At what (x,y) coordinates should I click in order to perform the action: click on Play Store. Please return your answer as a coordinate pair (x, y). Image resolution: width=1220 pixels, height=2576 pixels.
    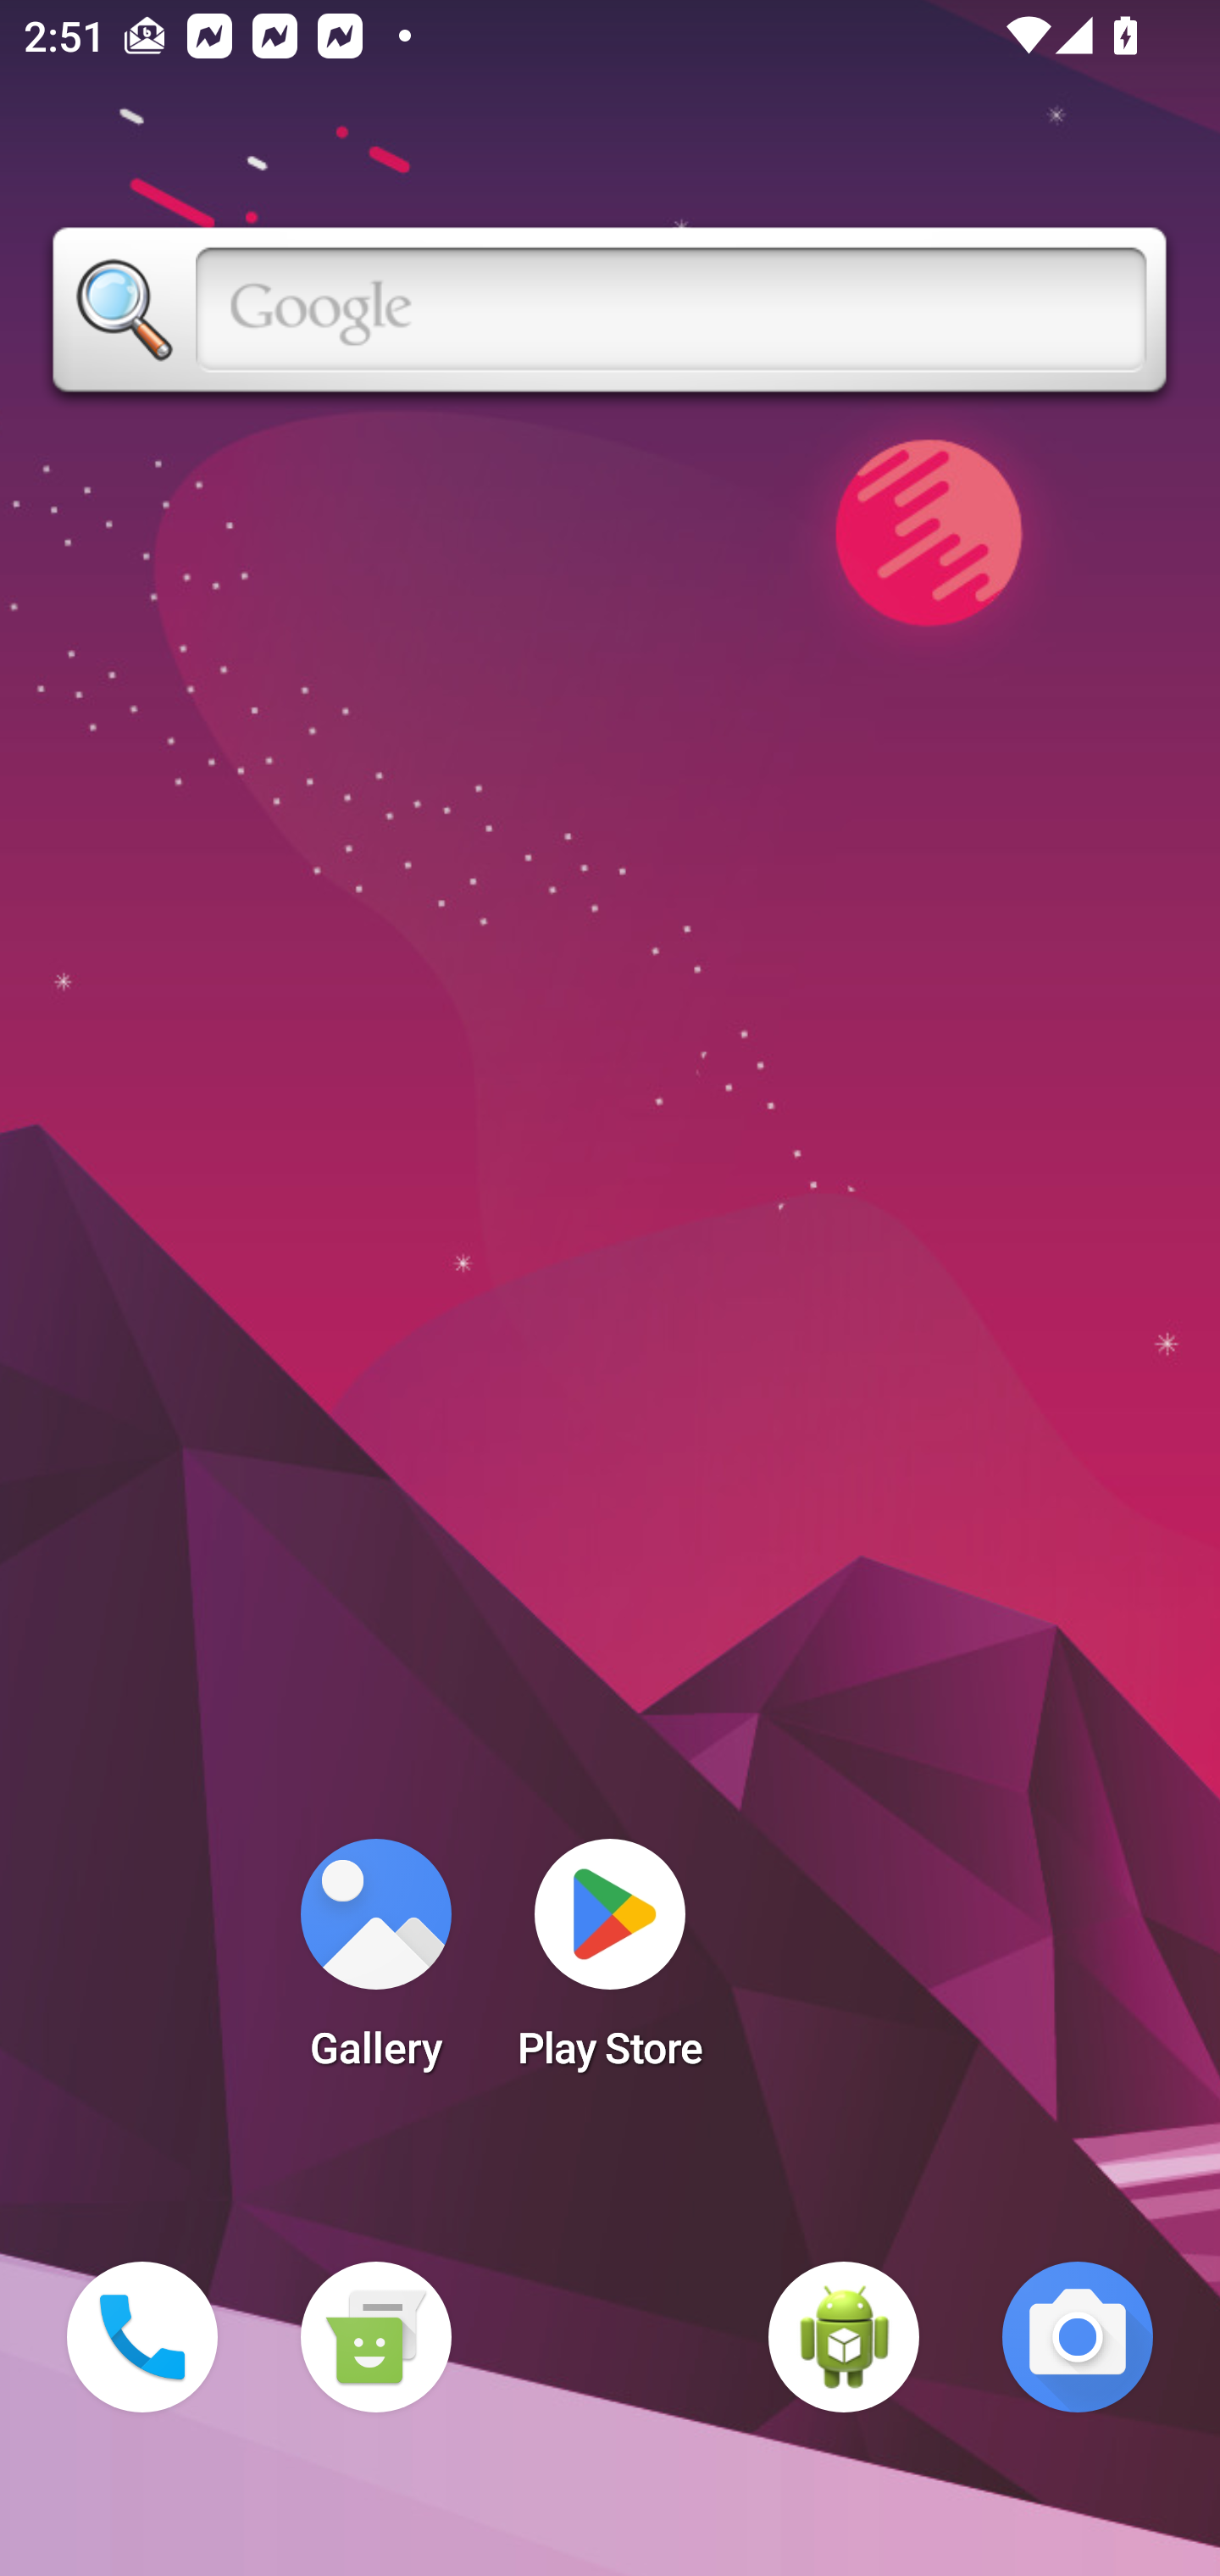
    Looking at the image, I should click on (610, 1964).